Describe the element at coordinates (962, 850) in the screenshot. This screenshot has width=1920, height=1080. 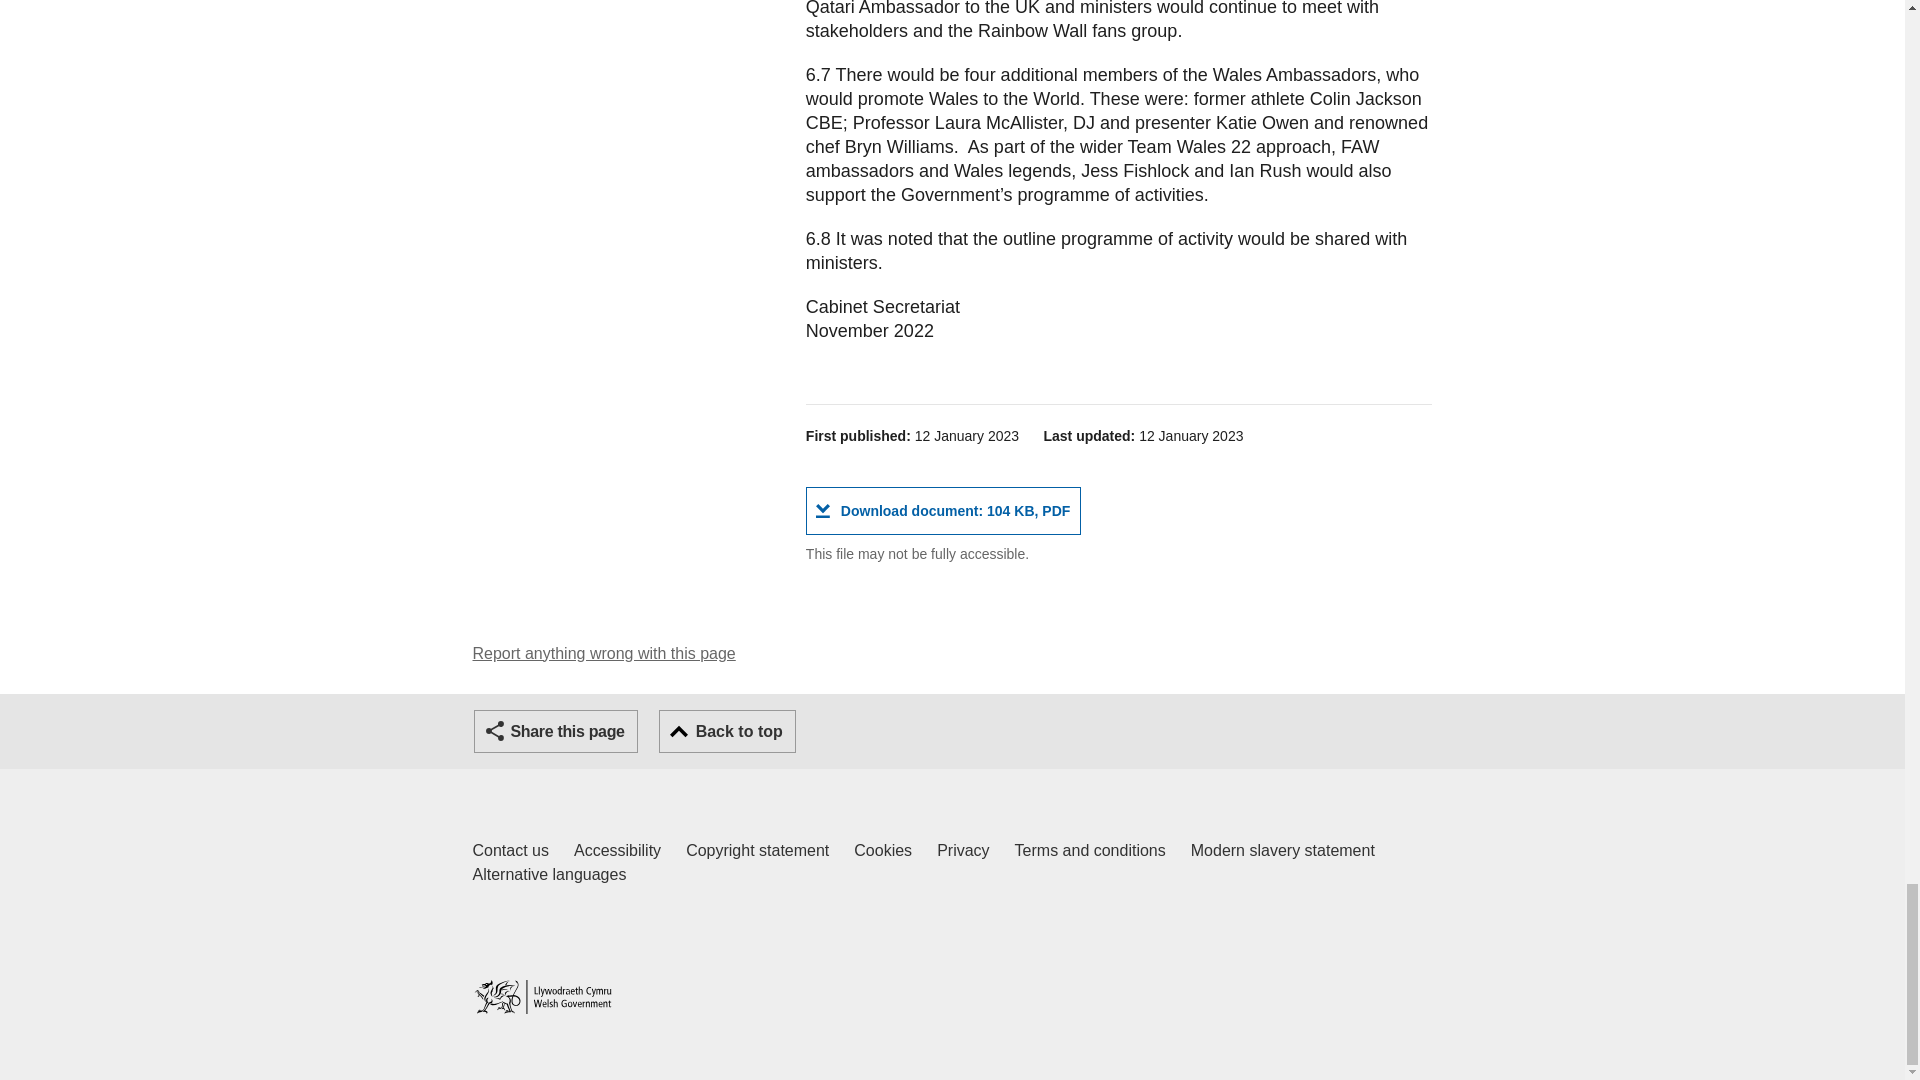
I see `Alternative languages` at that location.